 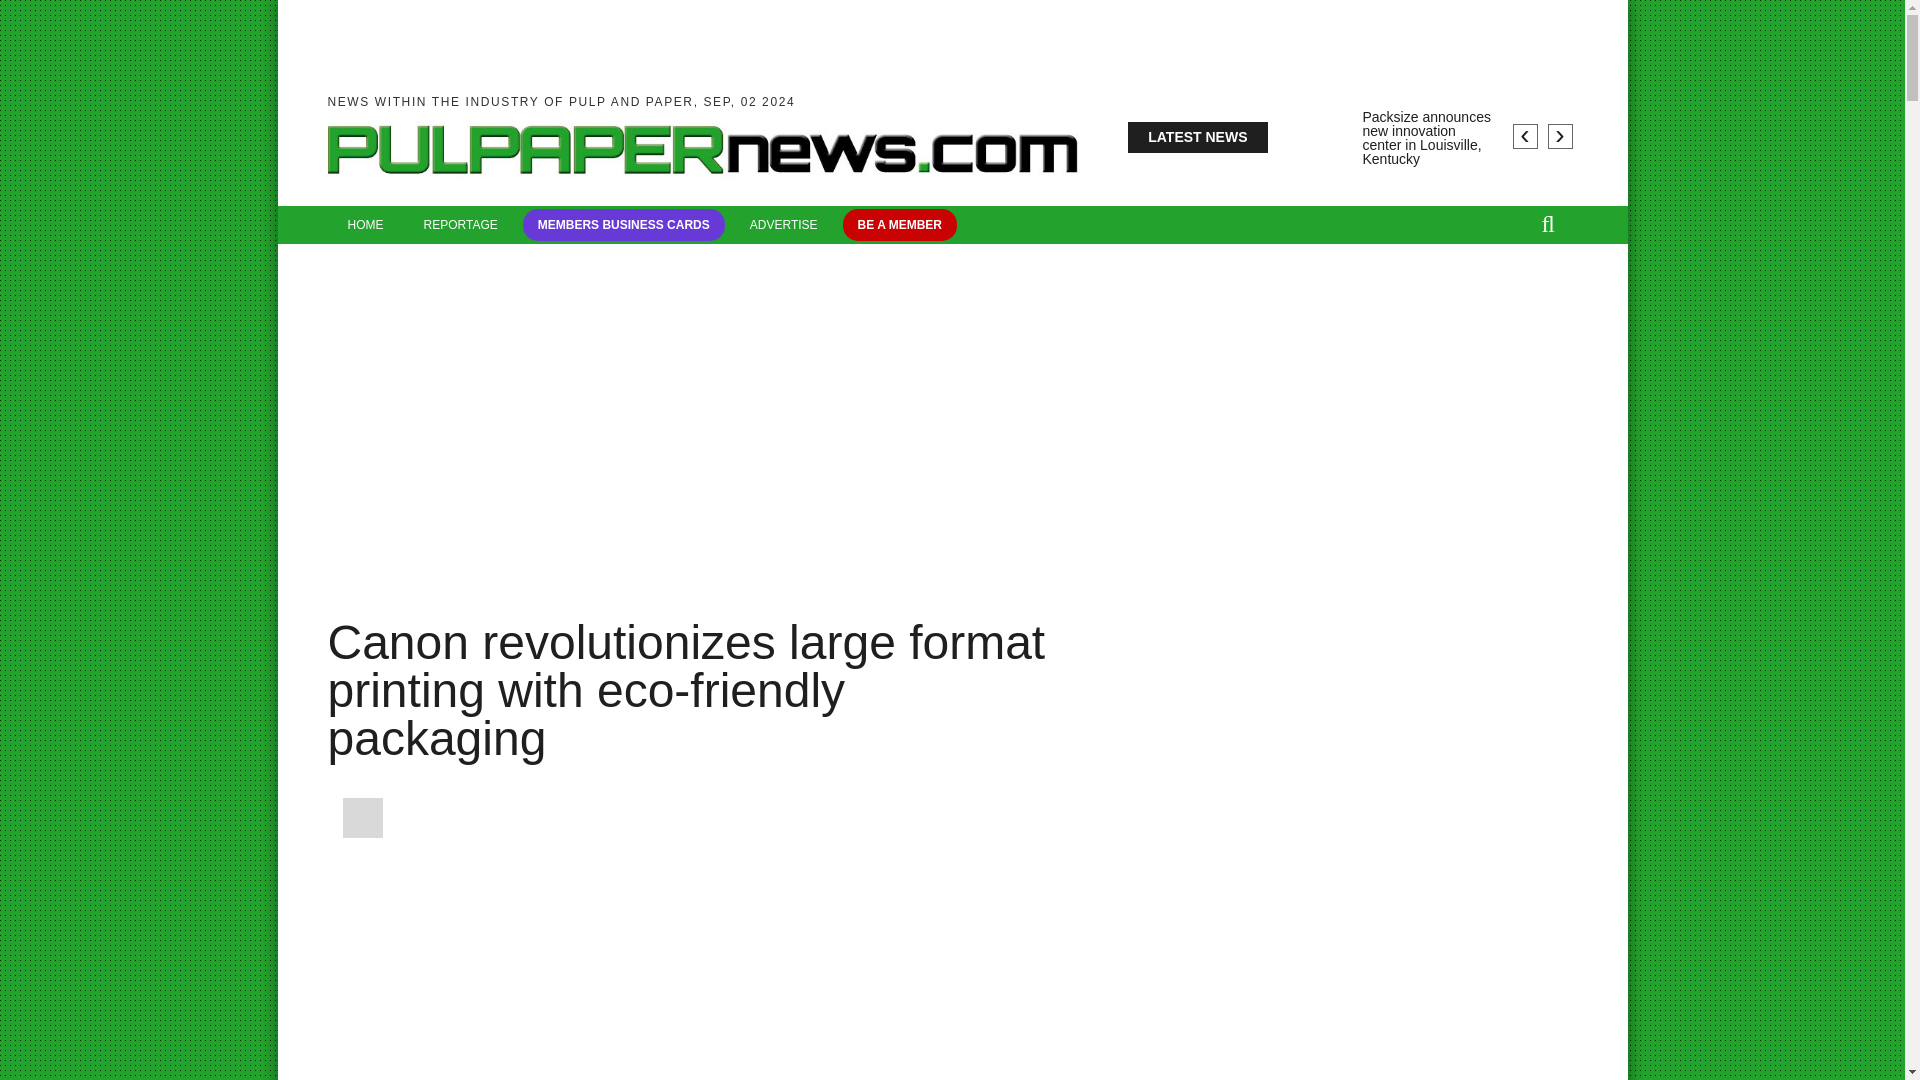 What do you see at coordinates (950, 578) in the screenshot?
I see `3rd party ad content` at bounding box center [950, 578].